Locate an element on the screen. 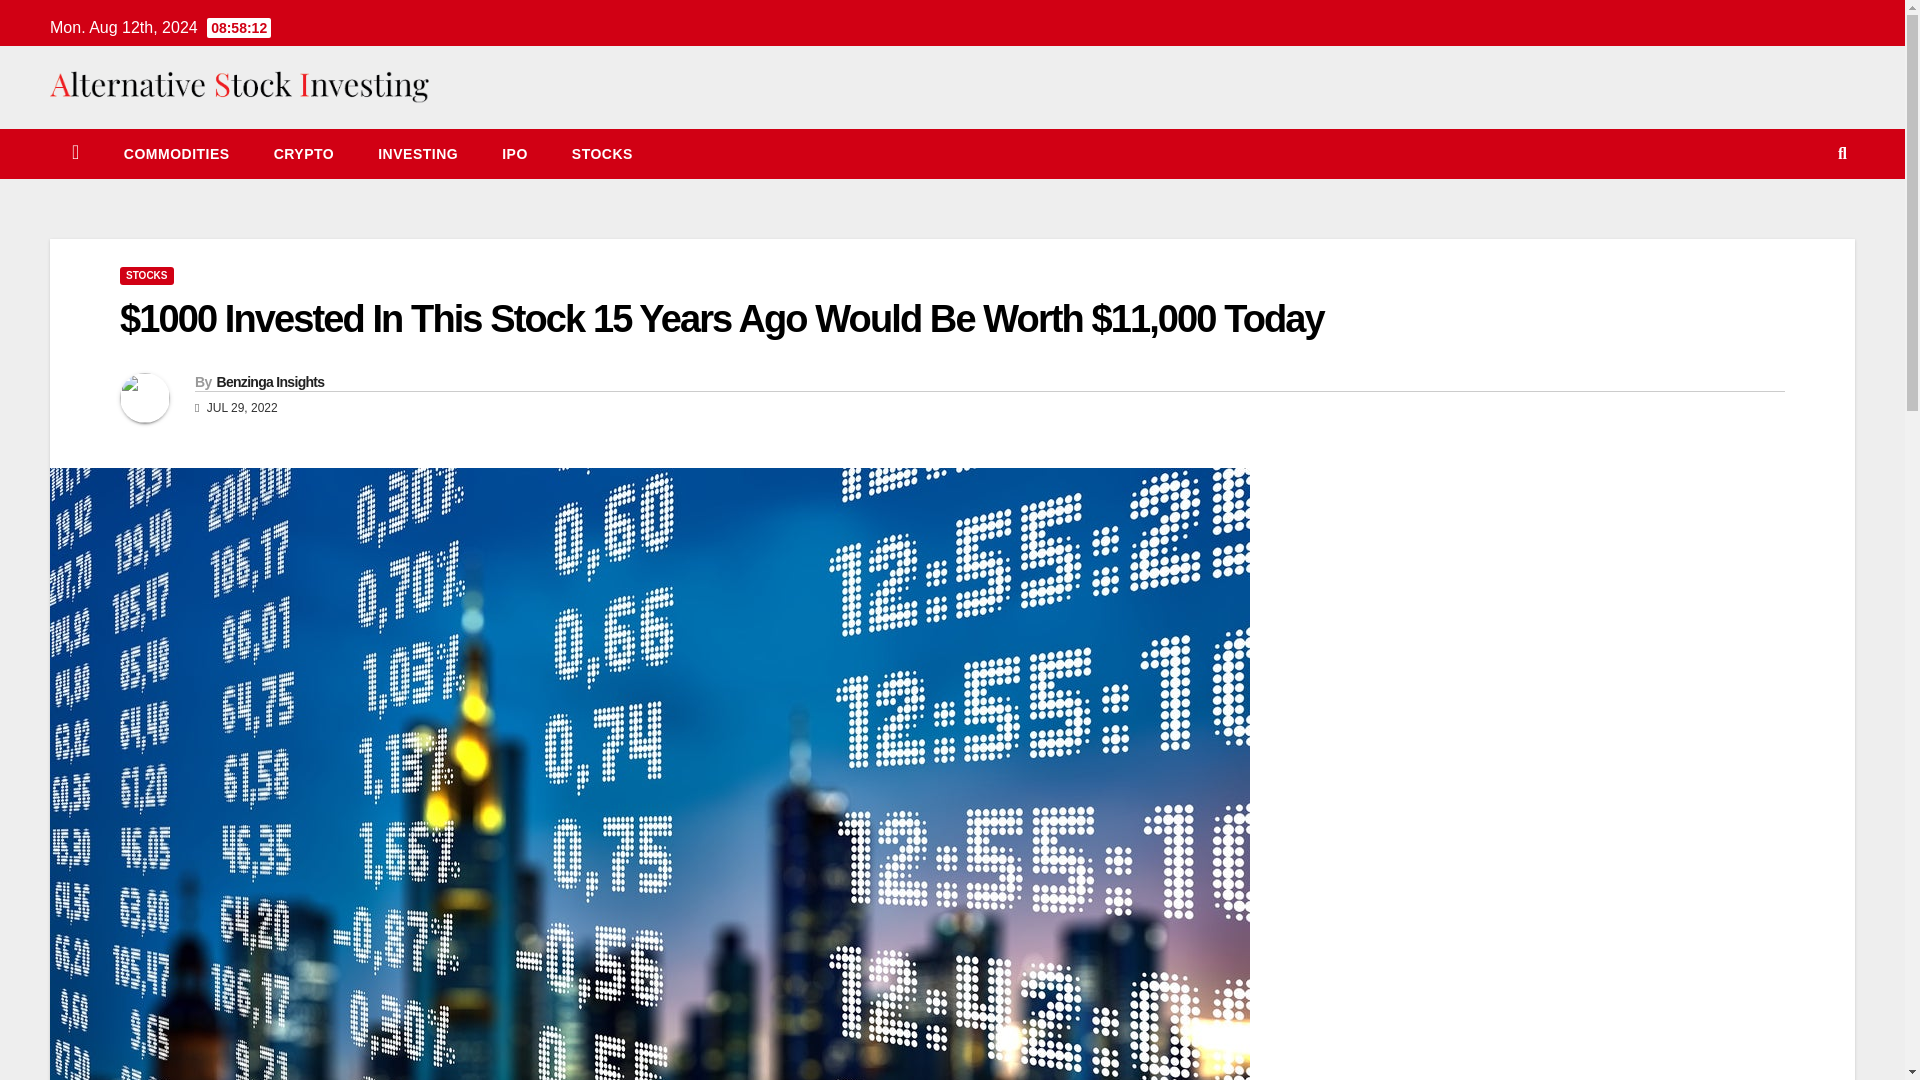  Commodities is located at coordinates (176, 154).